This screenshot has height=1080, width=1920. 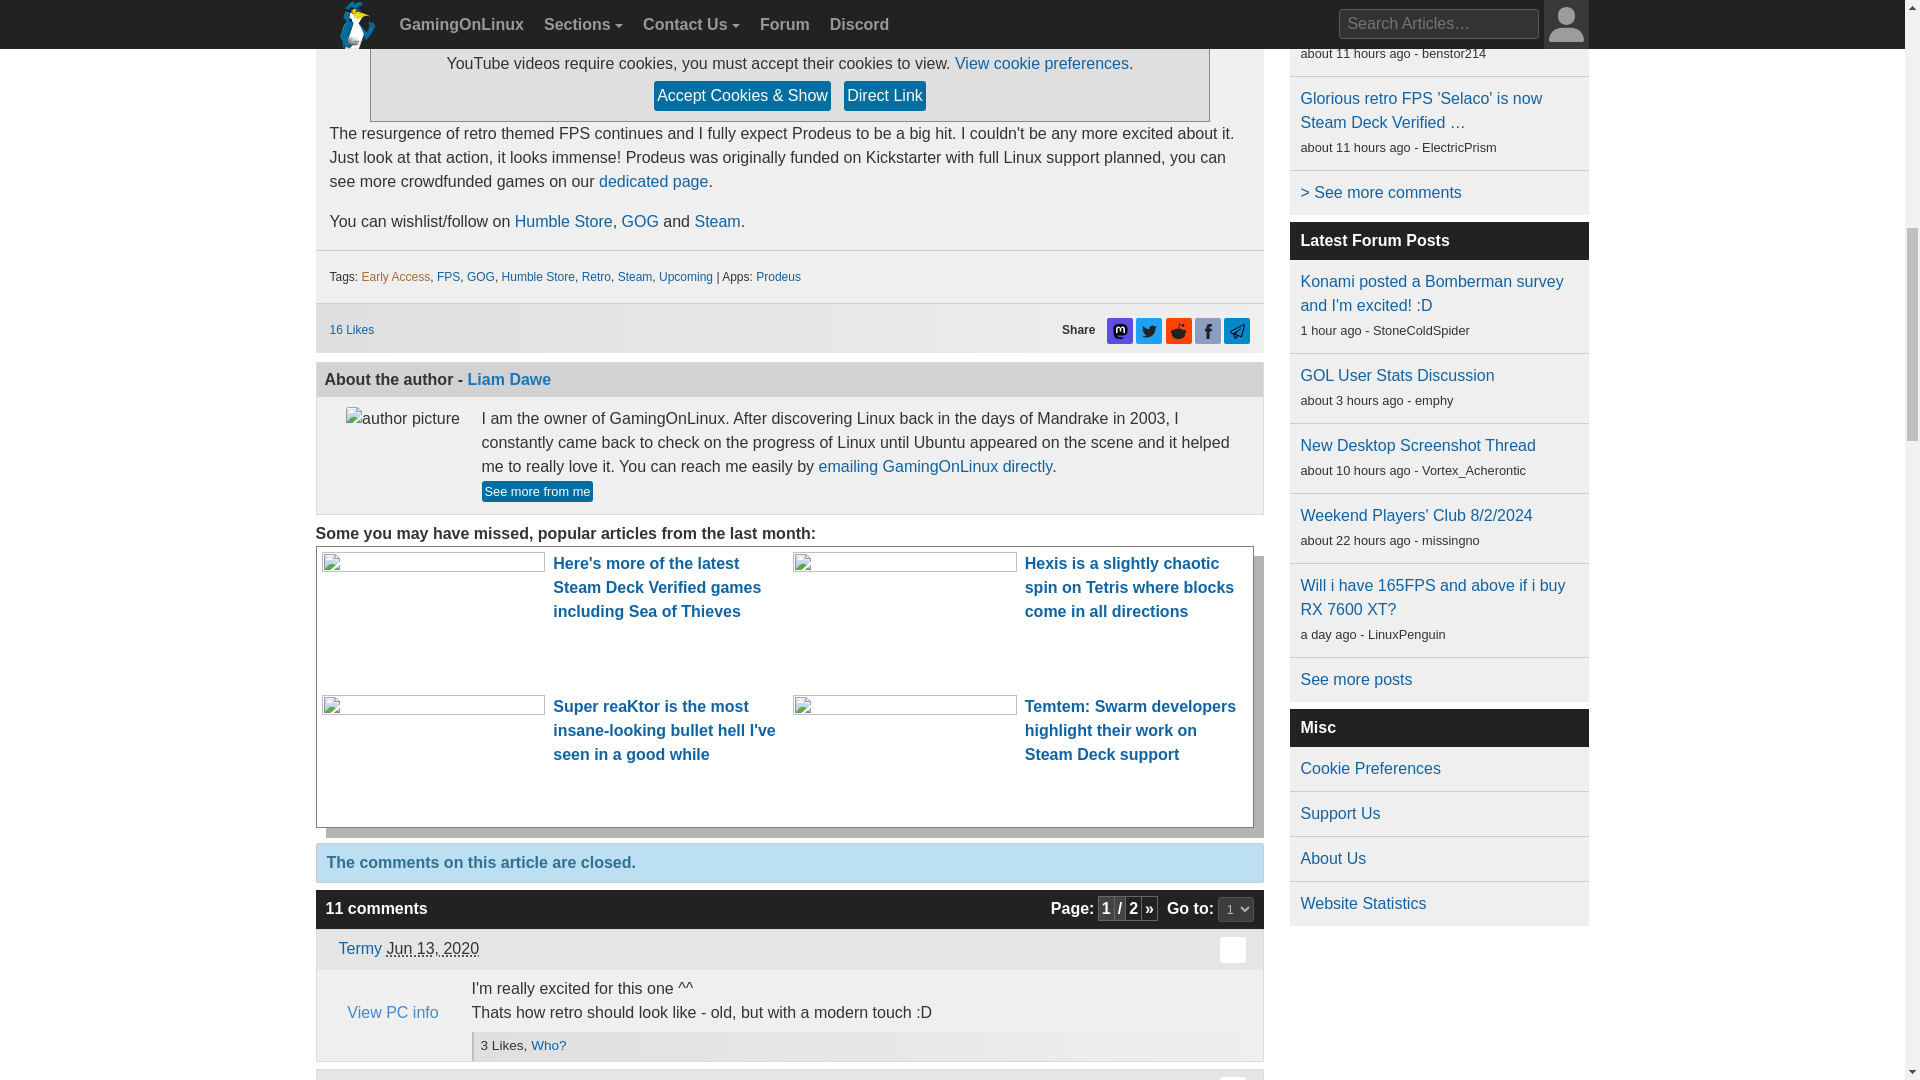 What do you see at coordinates (1120, 330) in the screenshot?
I see `Share to Mastodon` at bounding box center [1120, 330].